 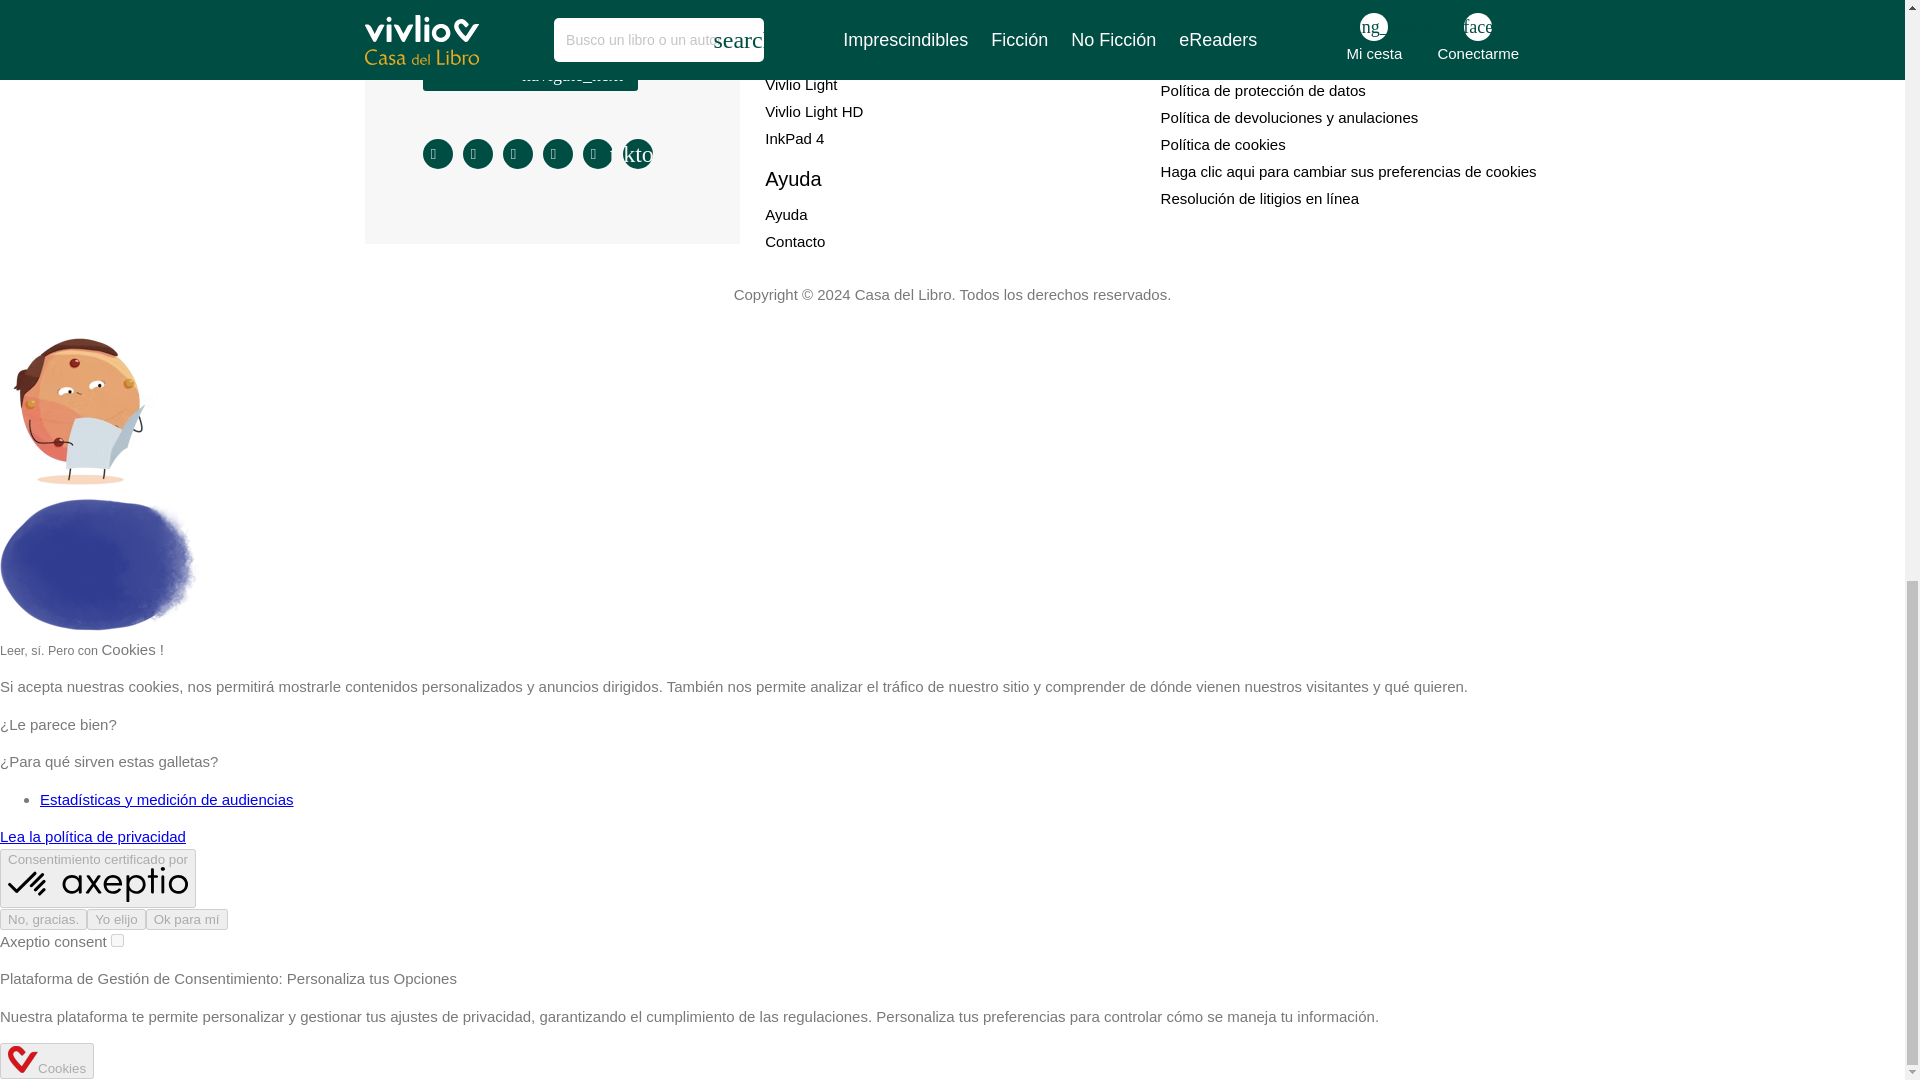 What do you see at coordinates (637, 154) in the screenshot?
I see `Casa Del Libro Tik Tok` at bounding box center [637, 154].